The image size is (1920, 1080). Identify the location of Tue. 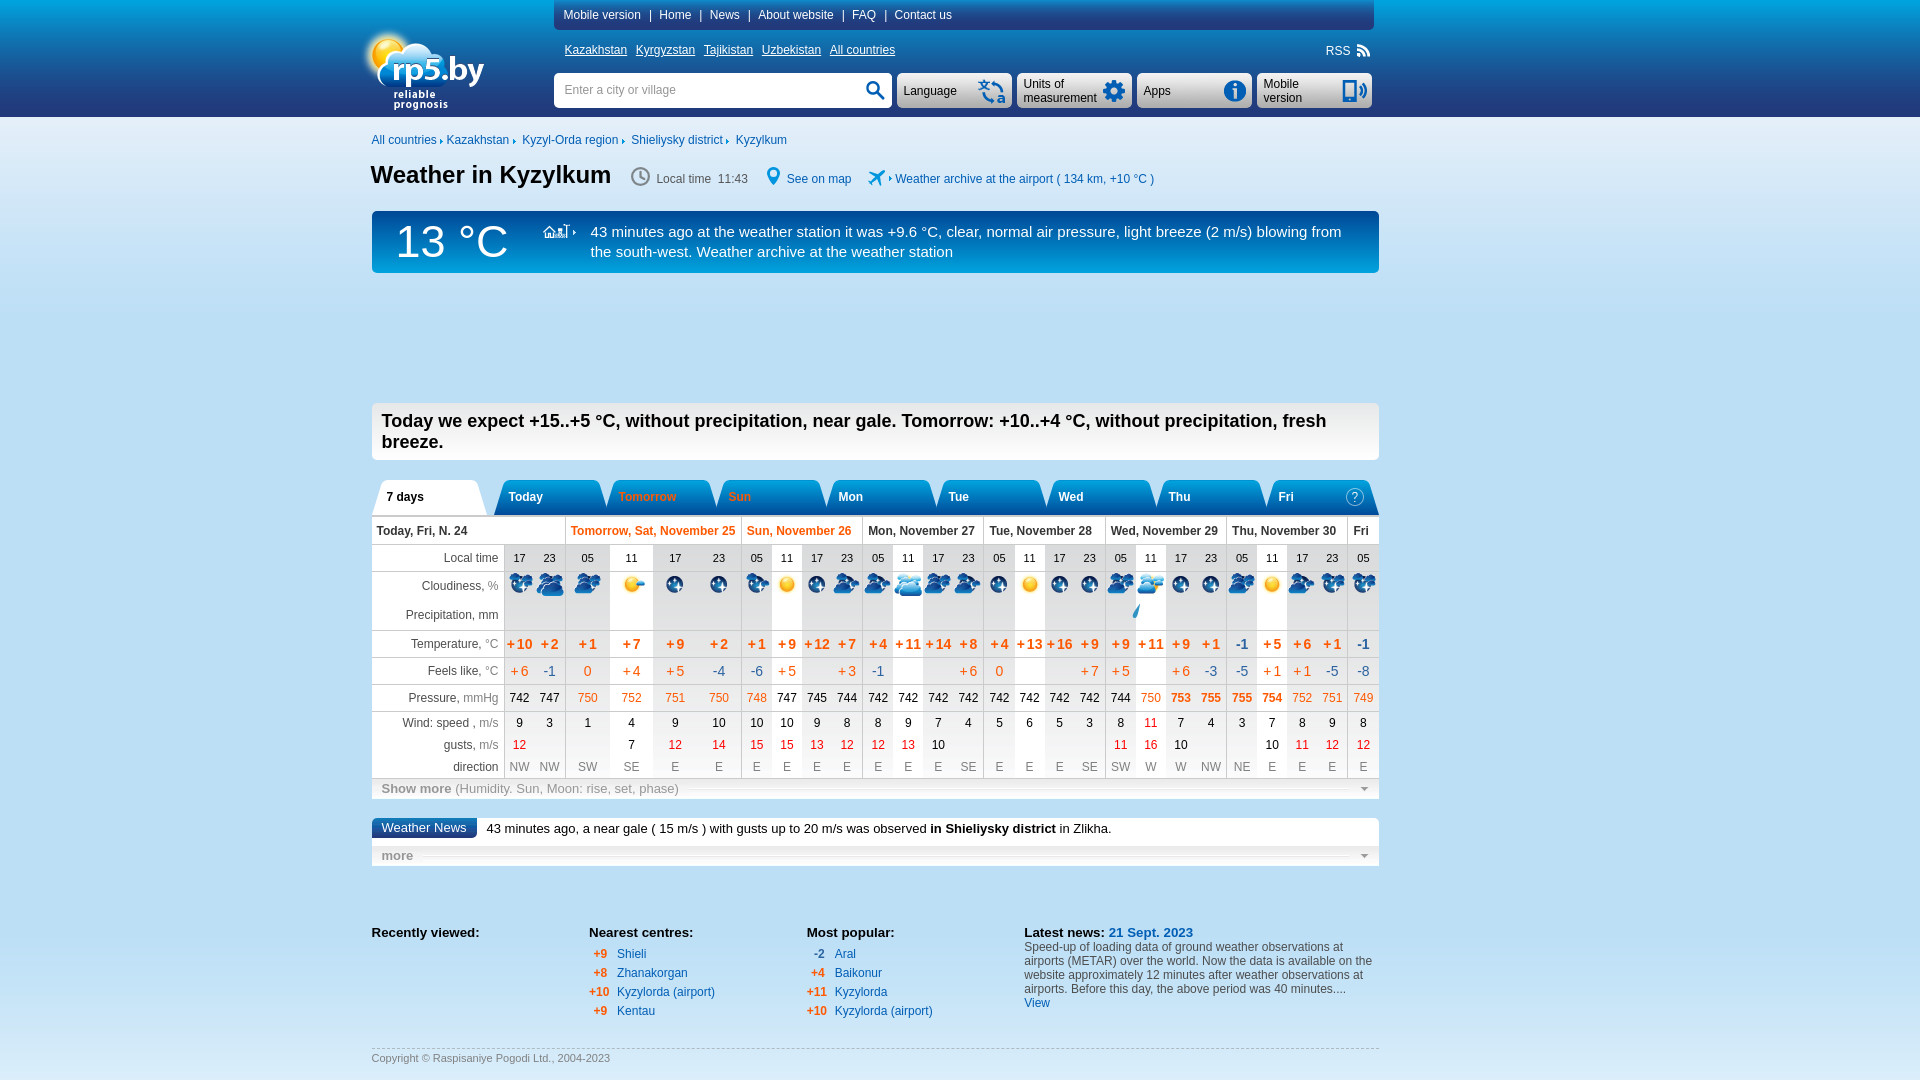
(990, 498).